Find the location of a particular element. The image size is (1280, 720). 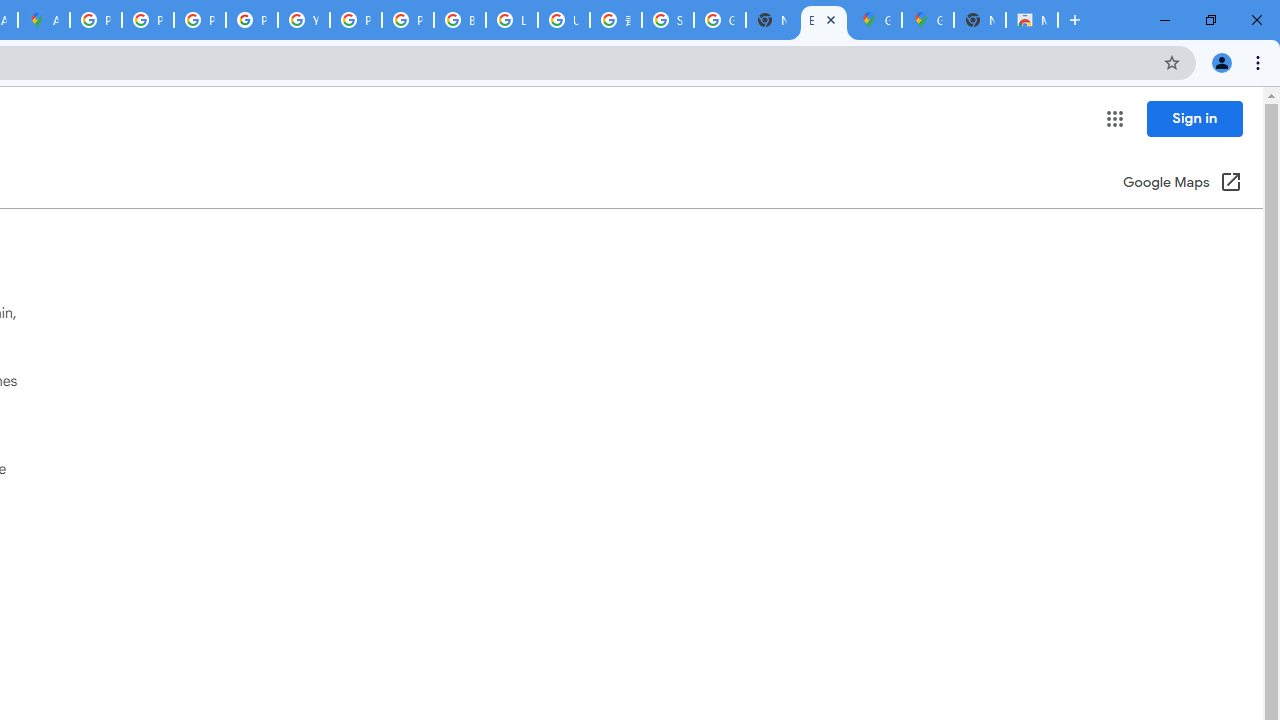

Policy Accountability and Transparency - Transparency Center is located at coordinates (96, 20).